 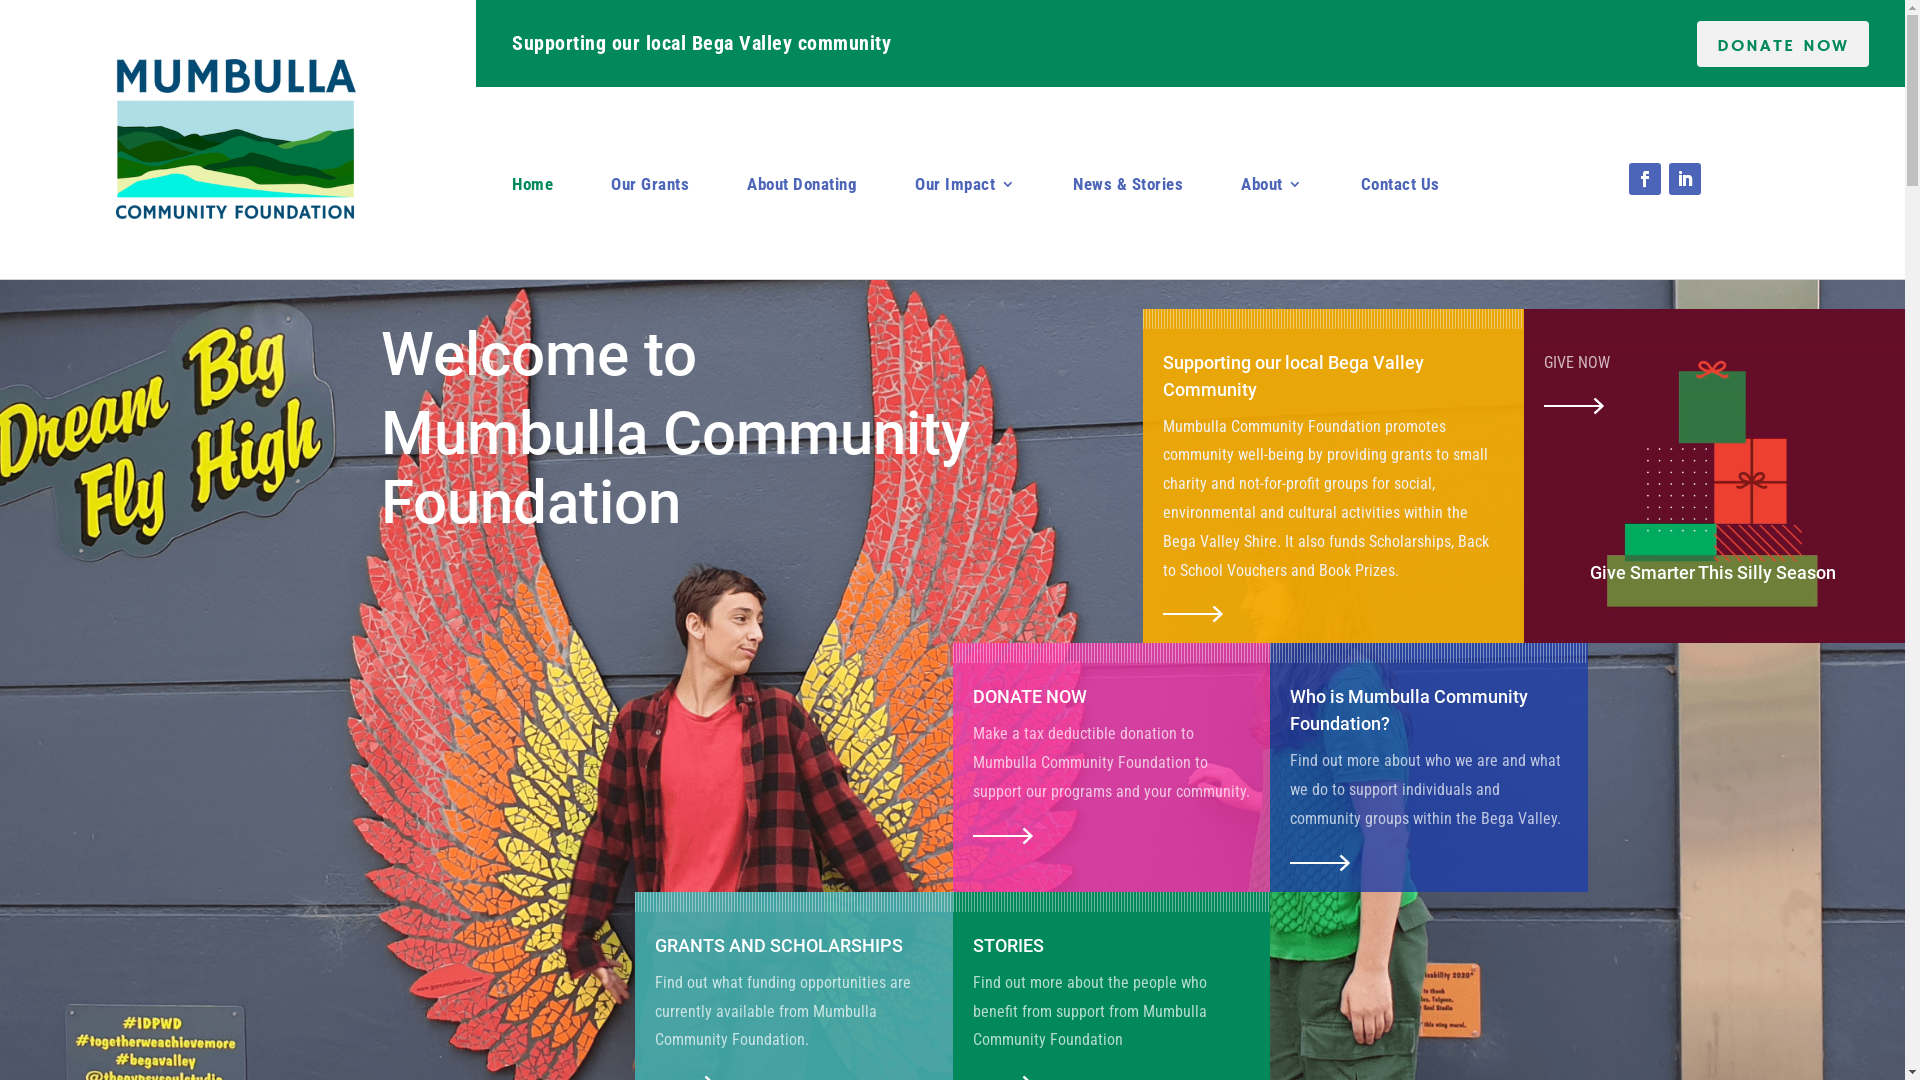 I want to click on Follow on LinkedIn, so click(x=1685, y=179).